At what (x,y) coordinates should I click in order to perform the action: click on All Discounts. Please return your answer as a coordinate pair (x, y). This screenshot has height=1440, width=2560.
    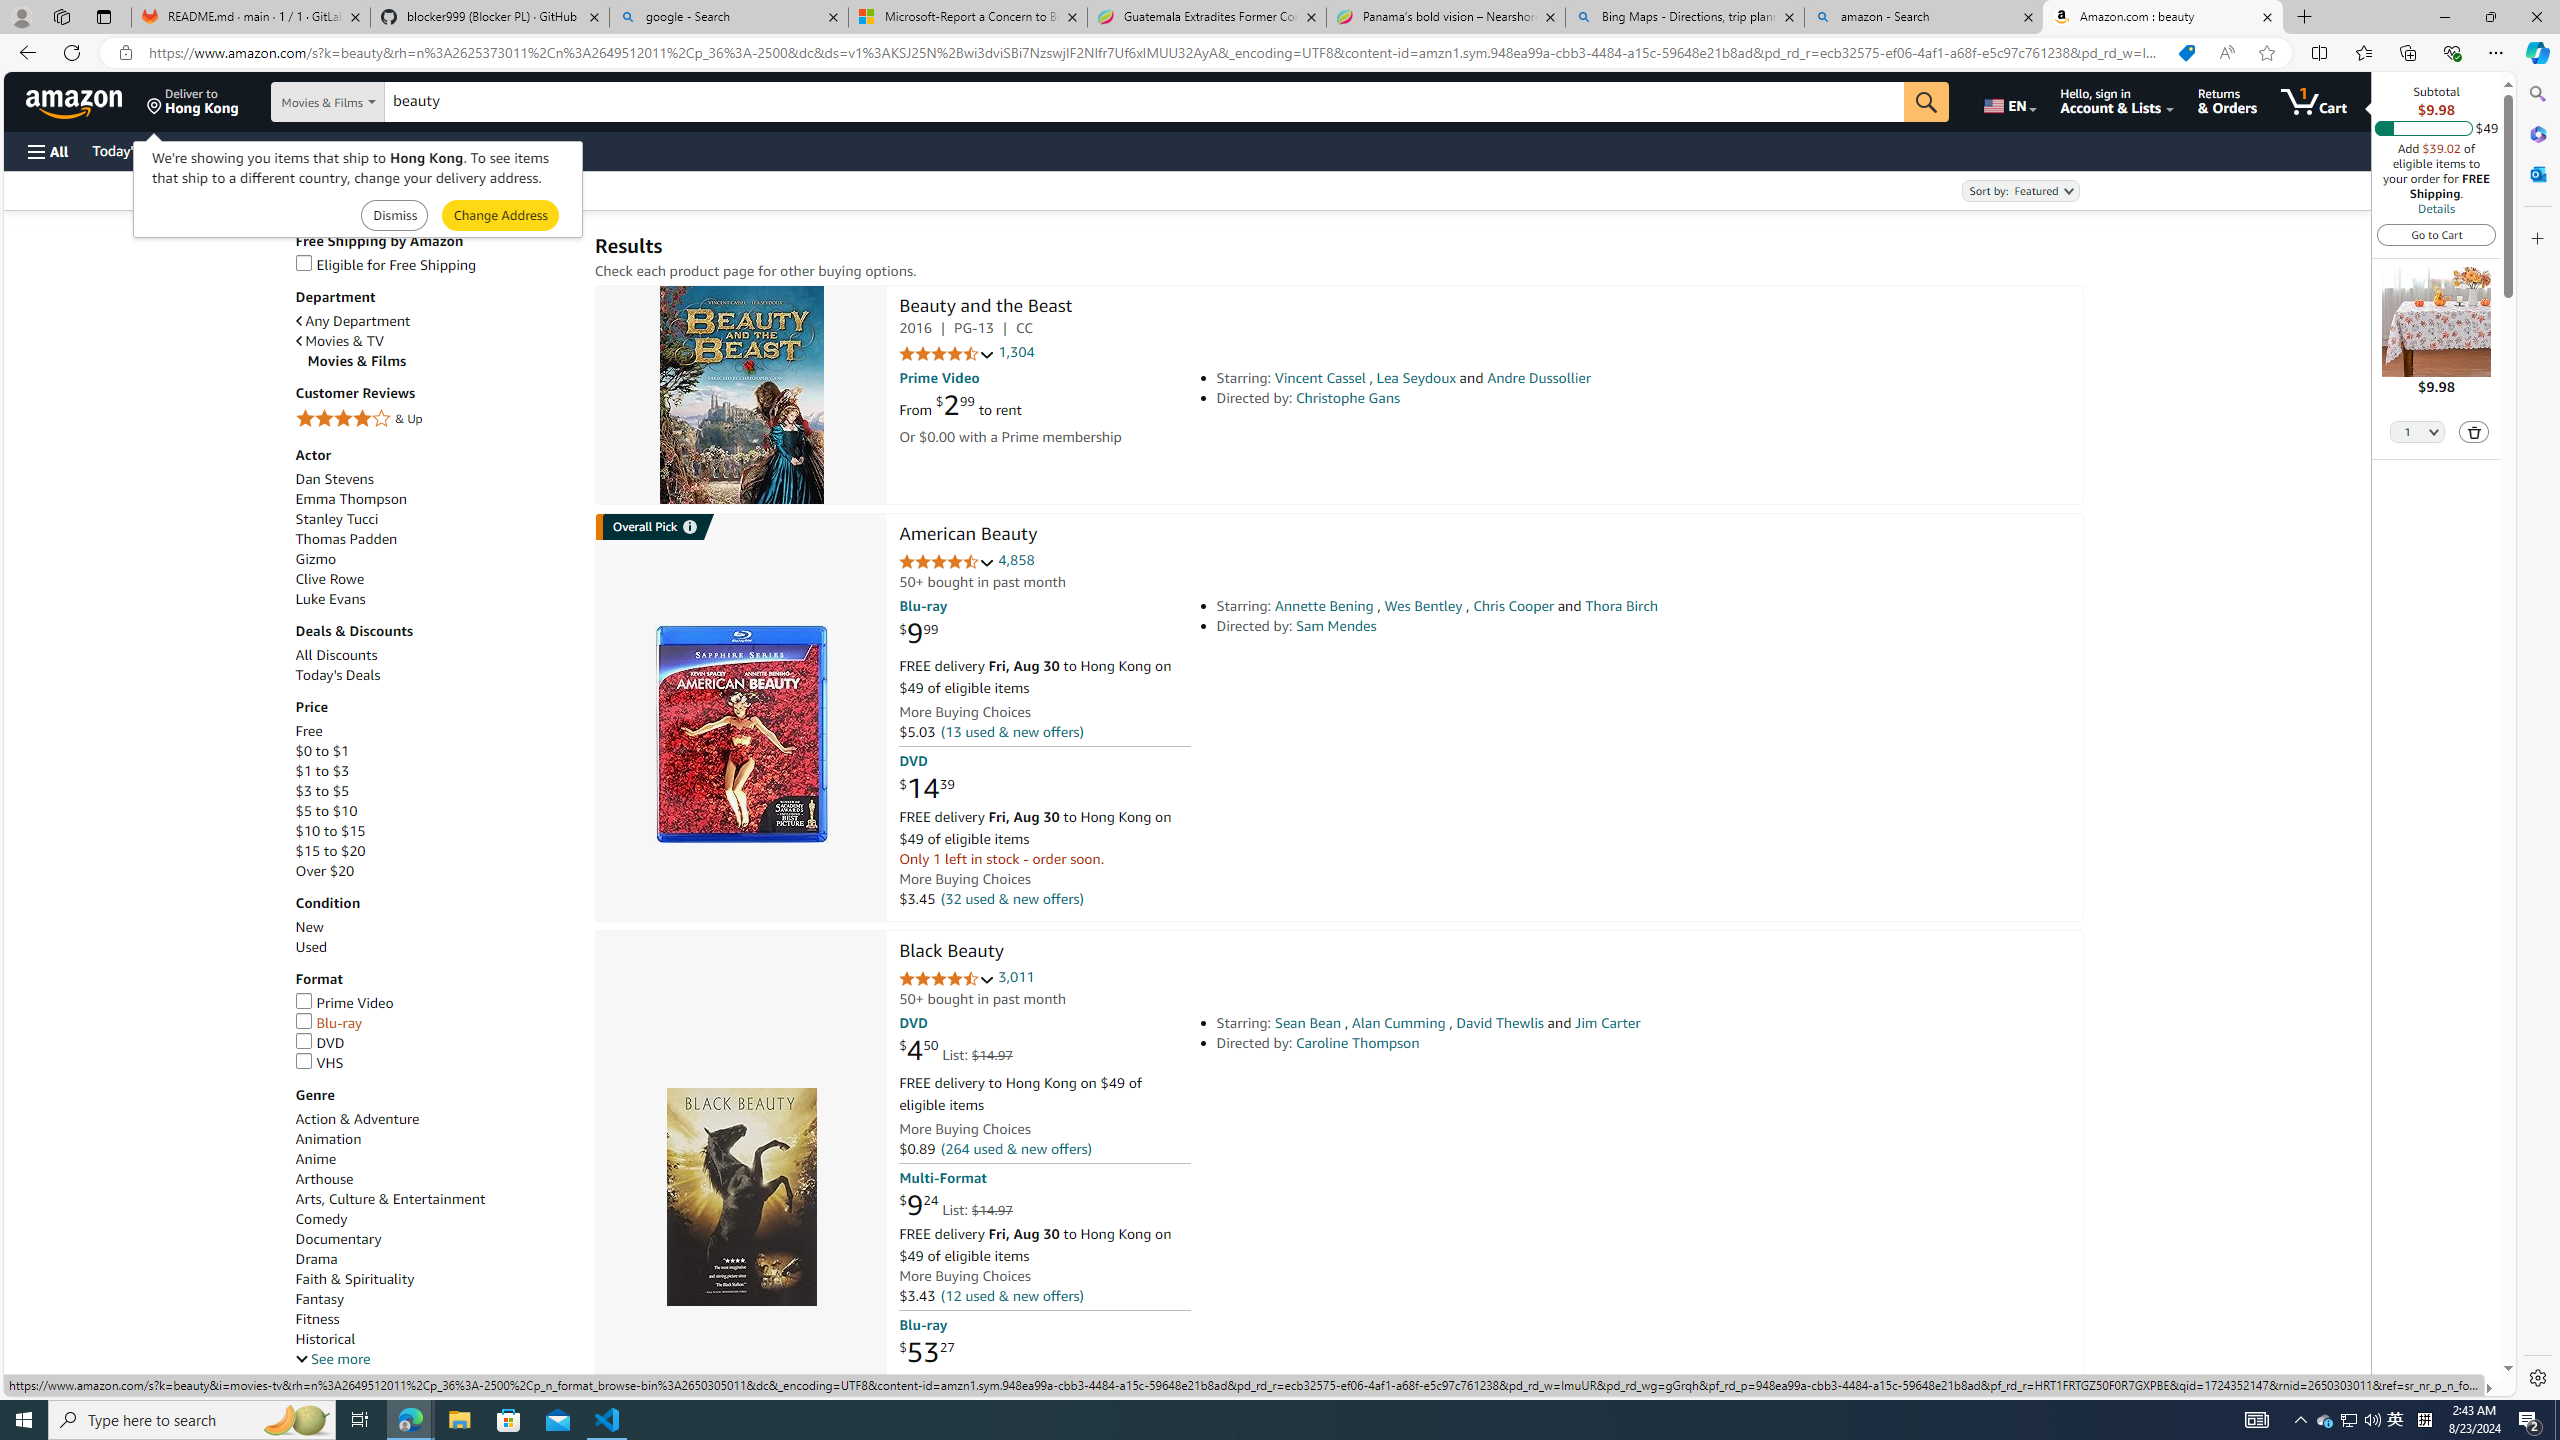
    Looking at the image, I should click on (336, 656).